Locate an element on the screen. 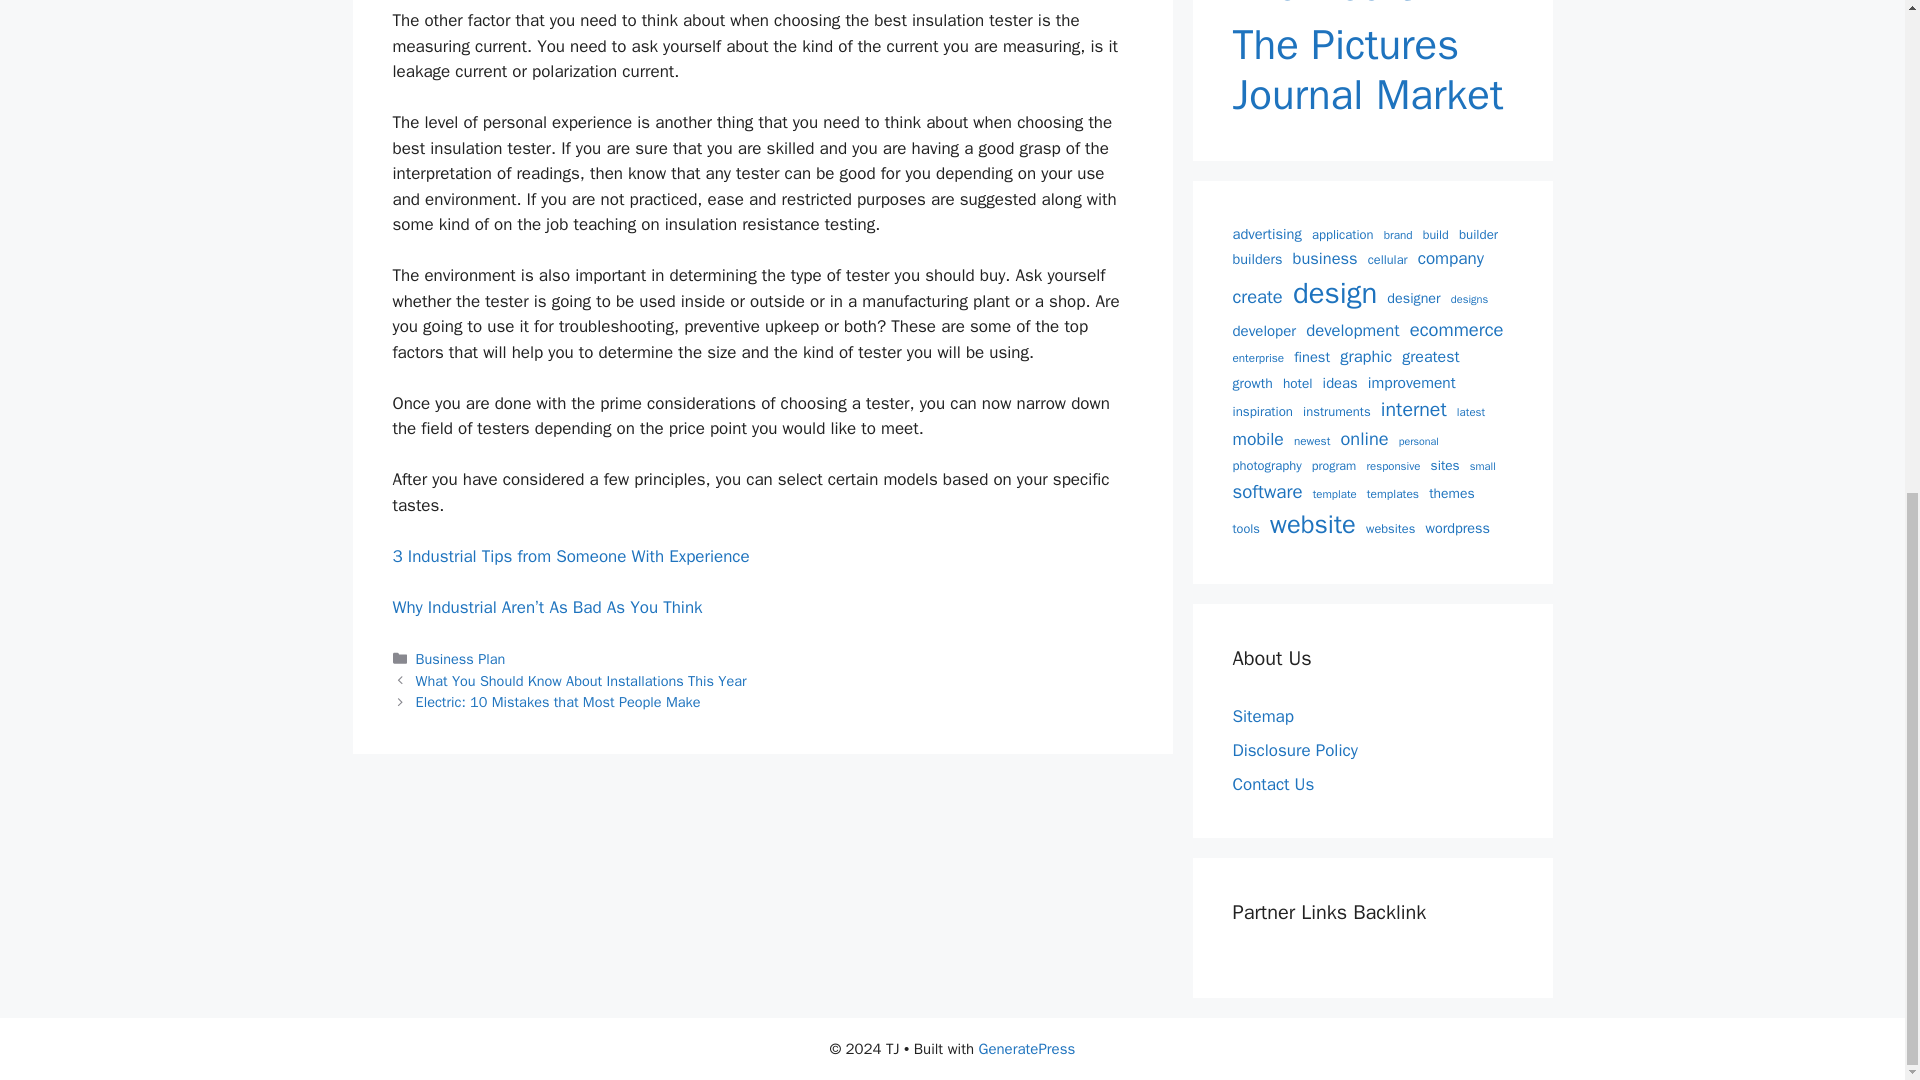 This screenshot has height=1080, width=1920. cellular is located at coordinates (1387, 260).